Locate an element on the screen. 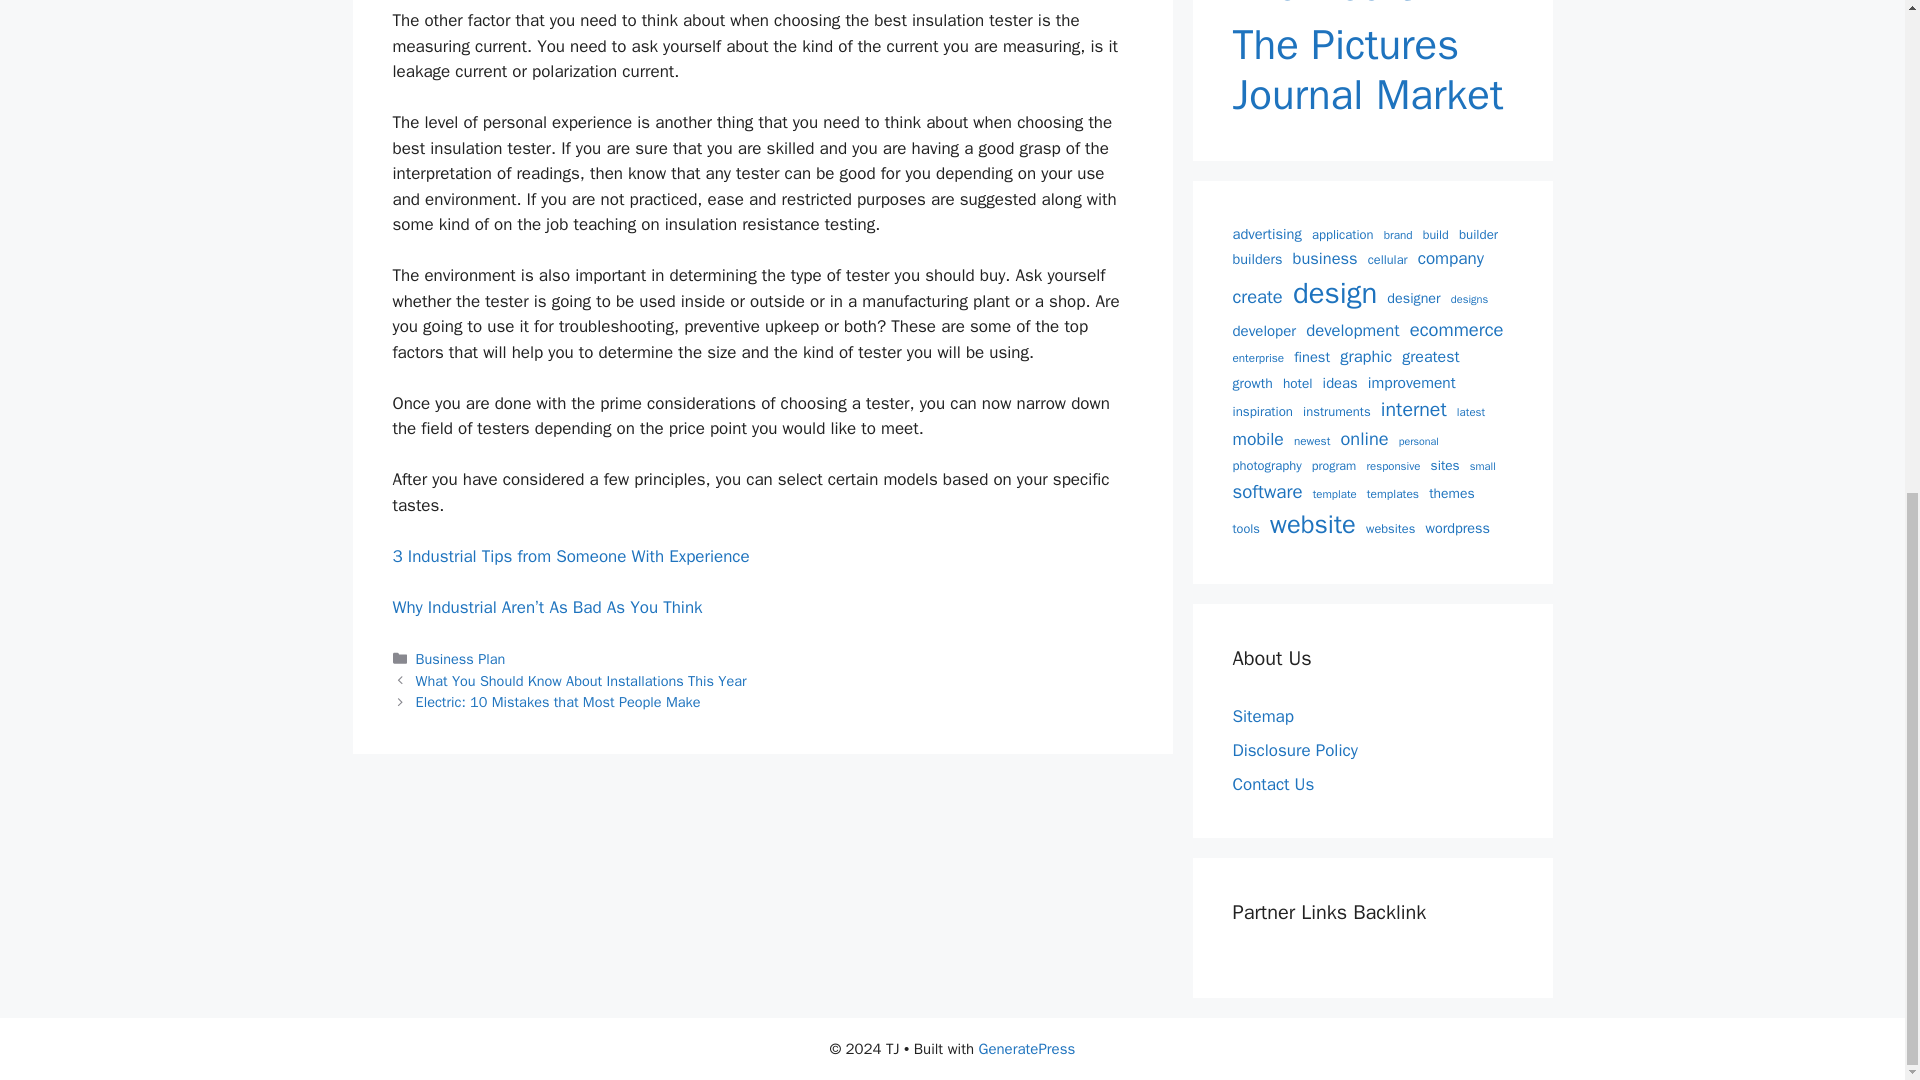 This screenshot has height=1080, width=1920. cellular is located at coordinates (1387, 260).